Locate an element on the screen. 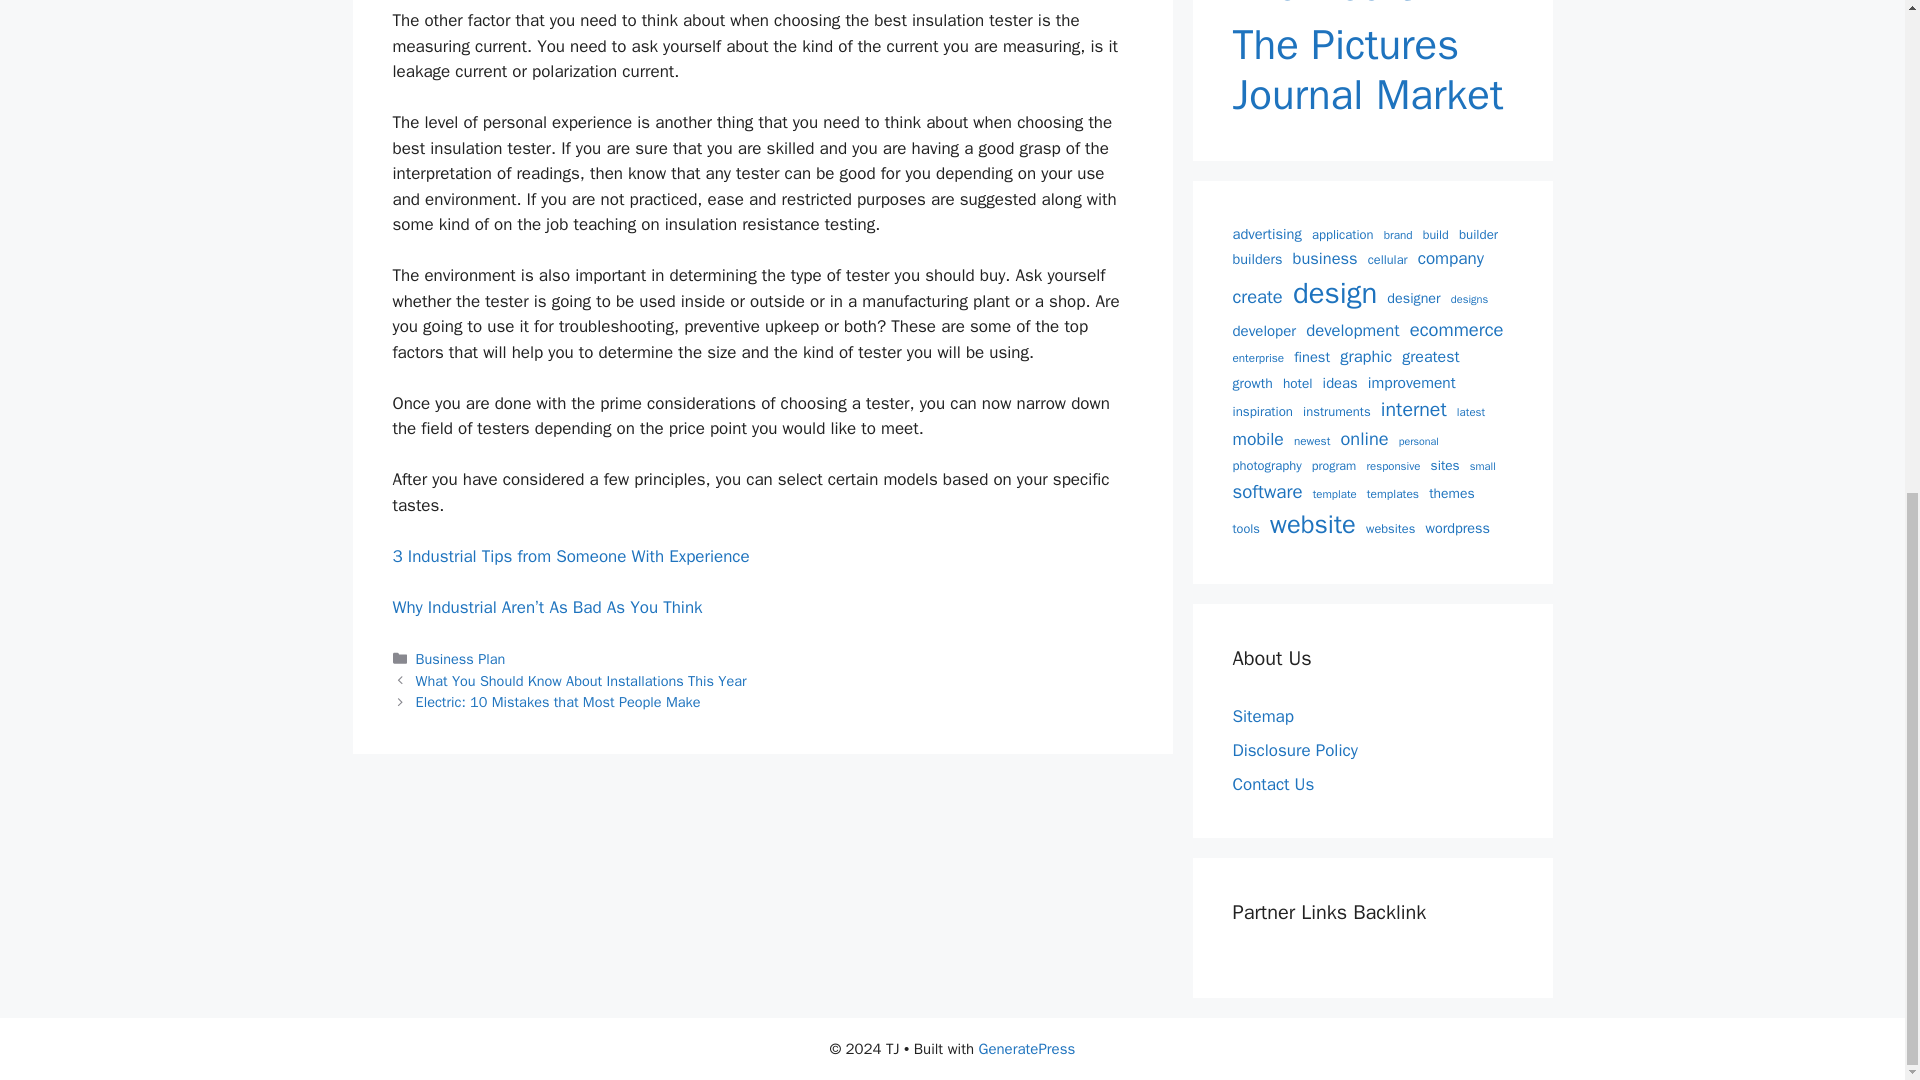 This screenshot has height=1080, width=1920. cellular is located at coordinates (1387, 260).